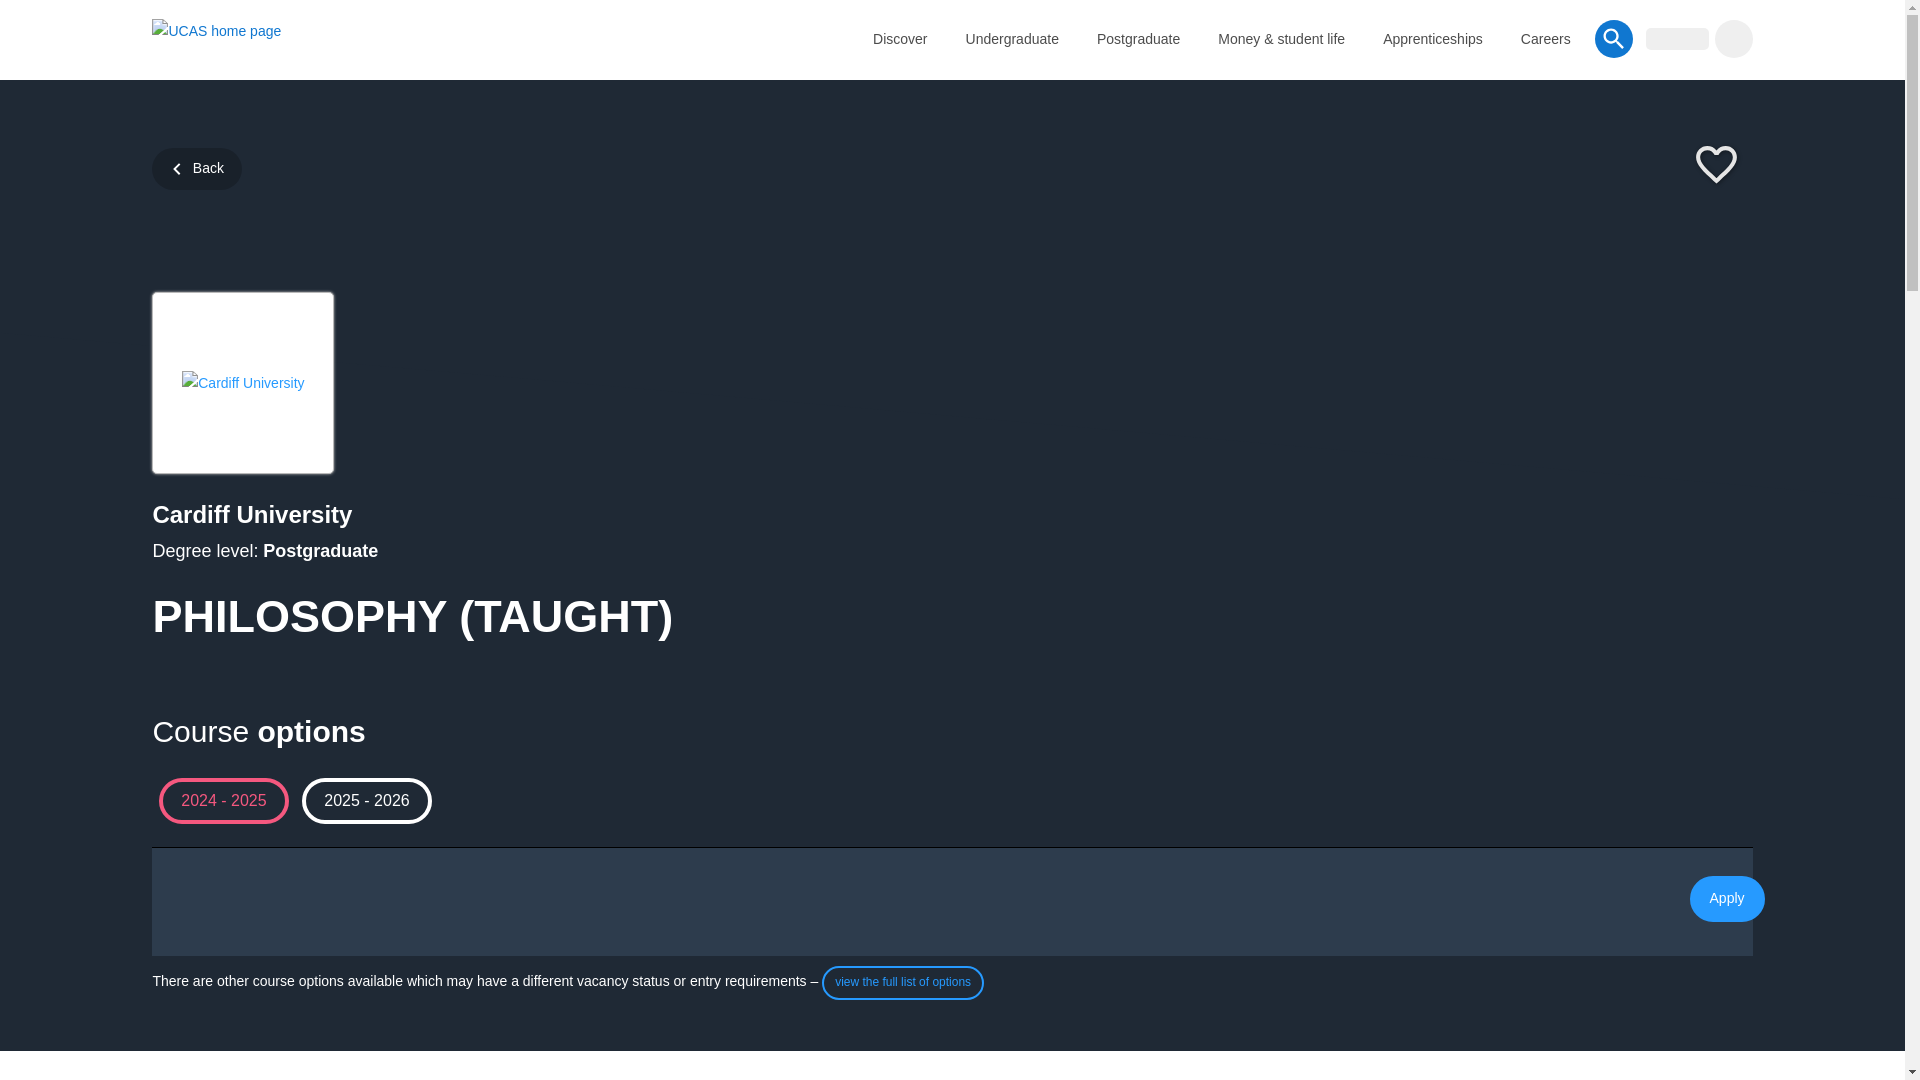  What do you see at coordinates (1012, 38) in the screenshot?
I see `Undergraduate` at bounding box center [1012, 38].